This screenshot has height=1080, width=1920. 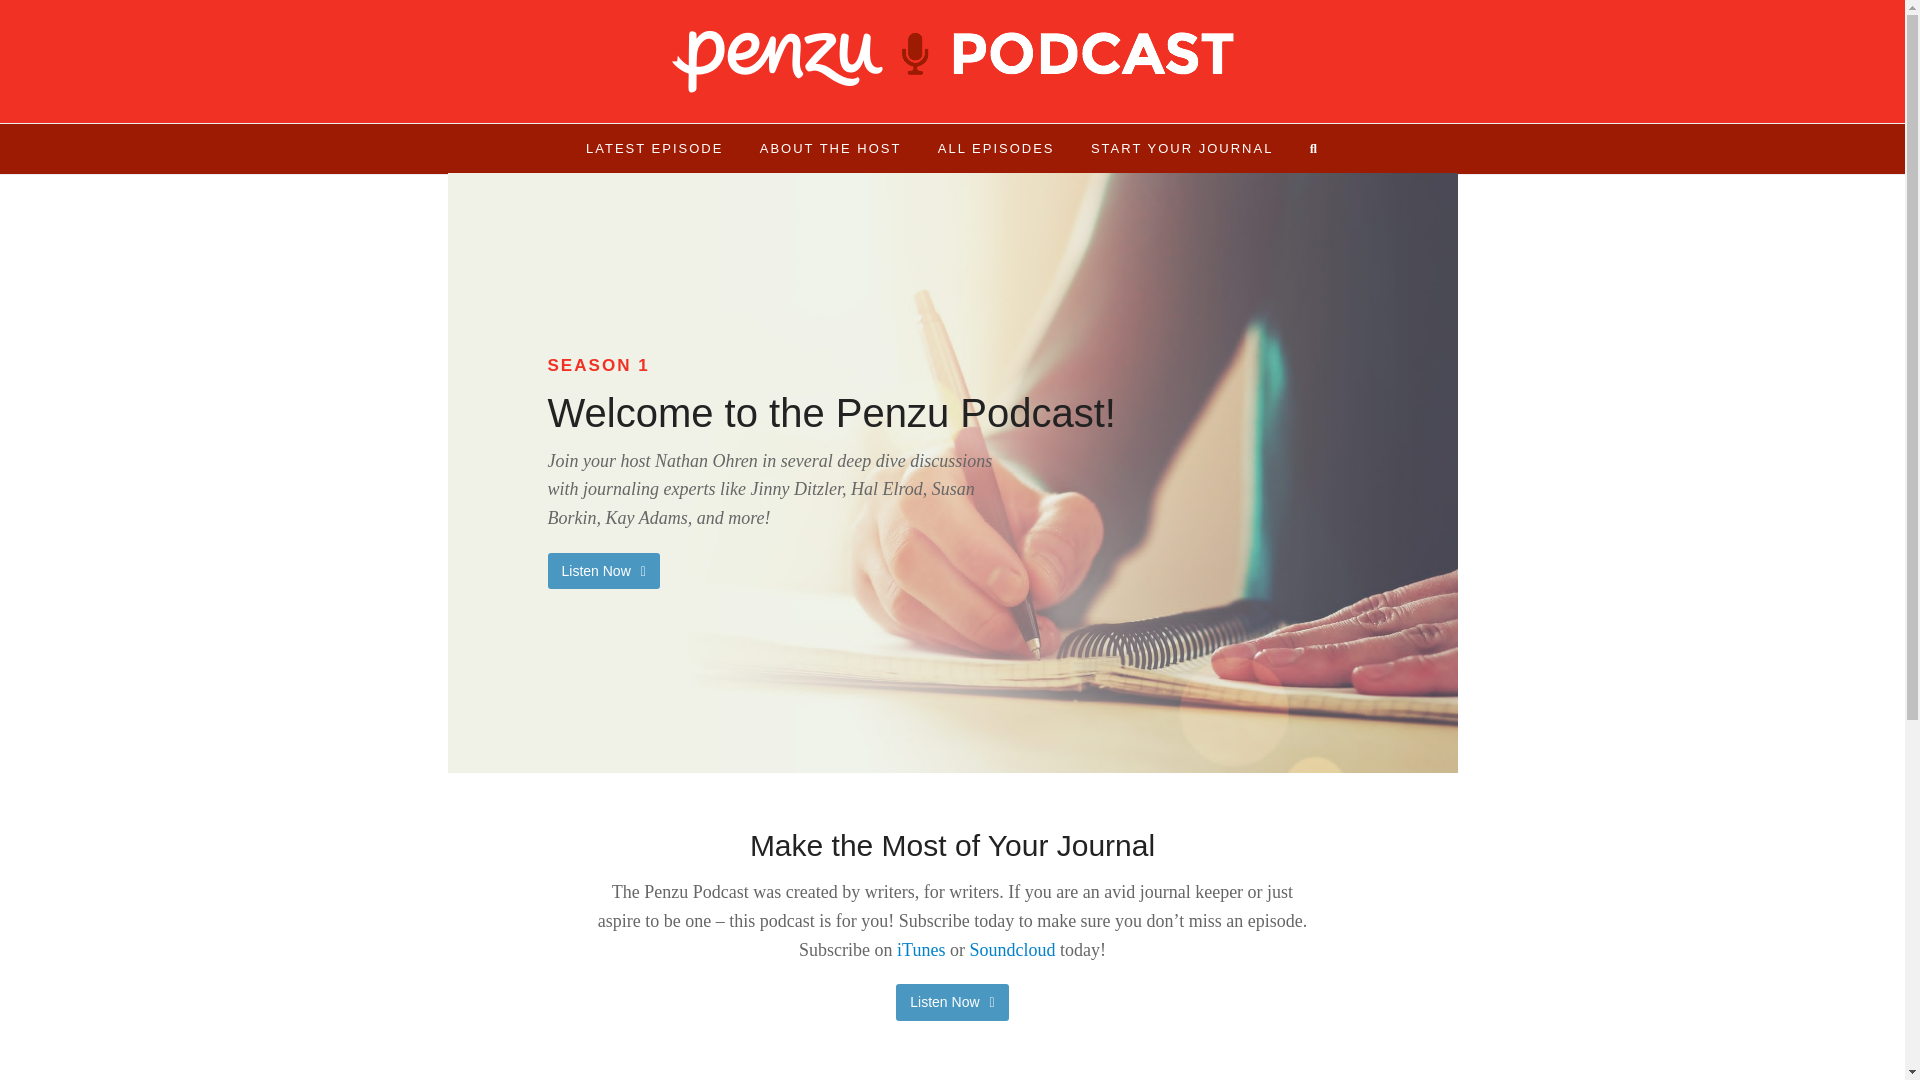 What do you see at coordinates (654, 148) in the screenshot?
I see `LATEST EPISODE` at bounding box center [654, 148].